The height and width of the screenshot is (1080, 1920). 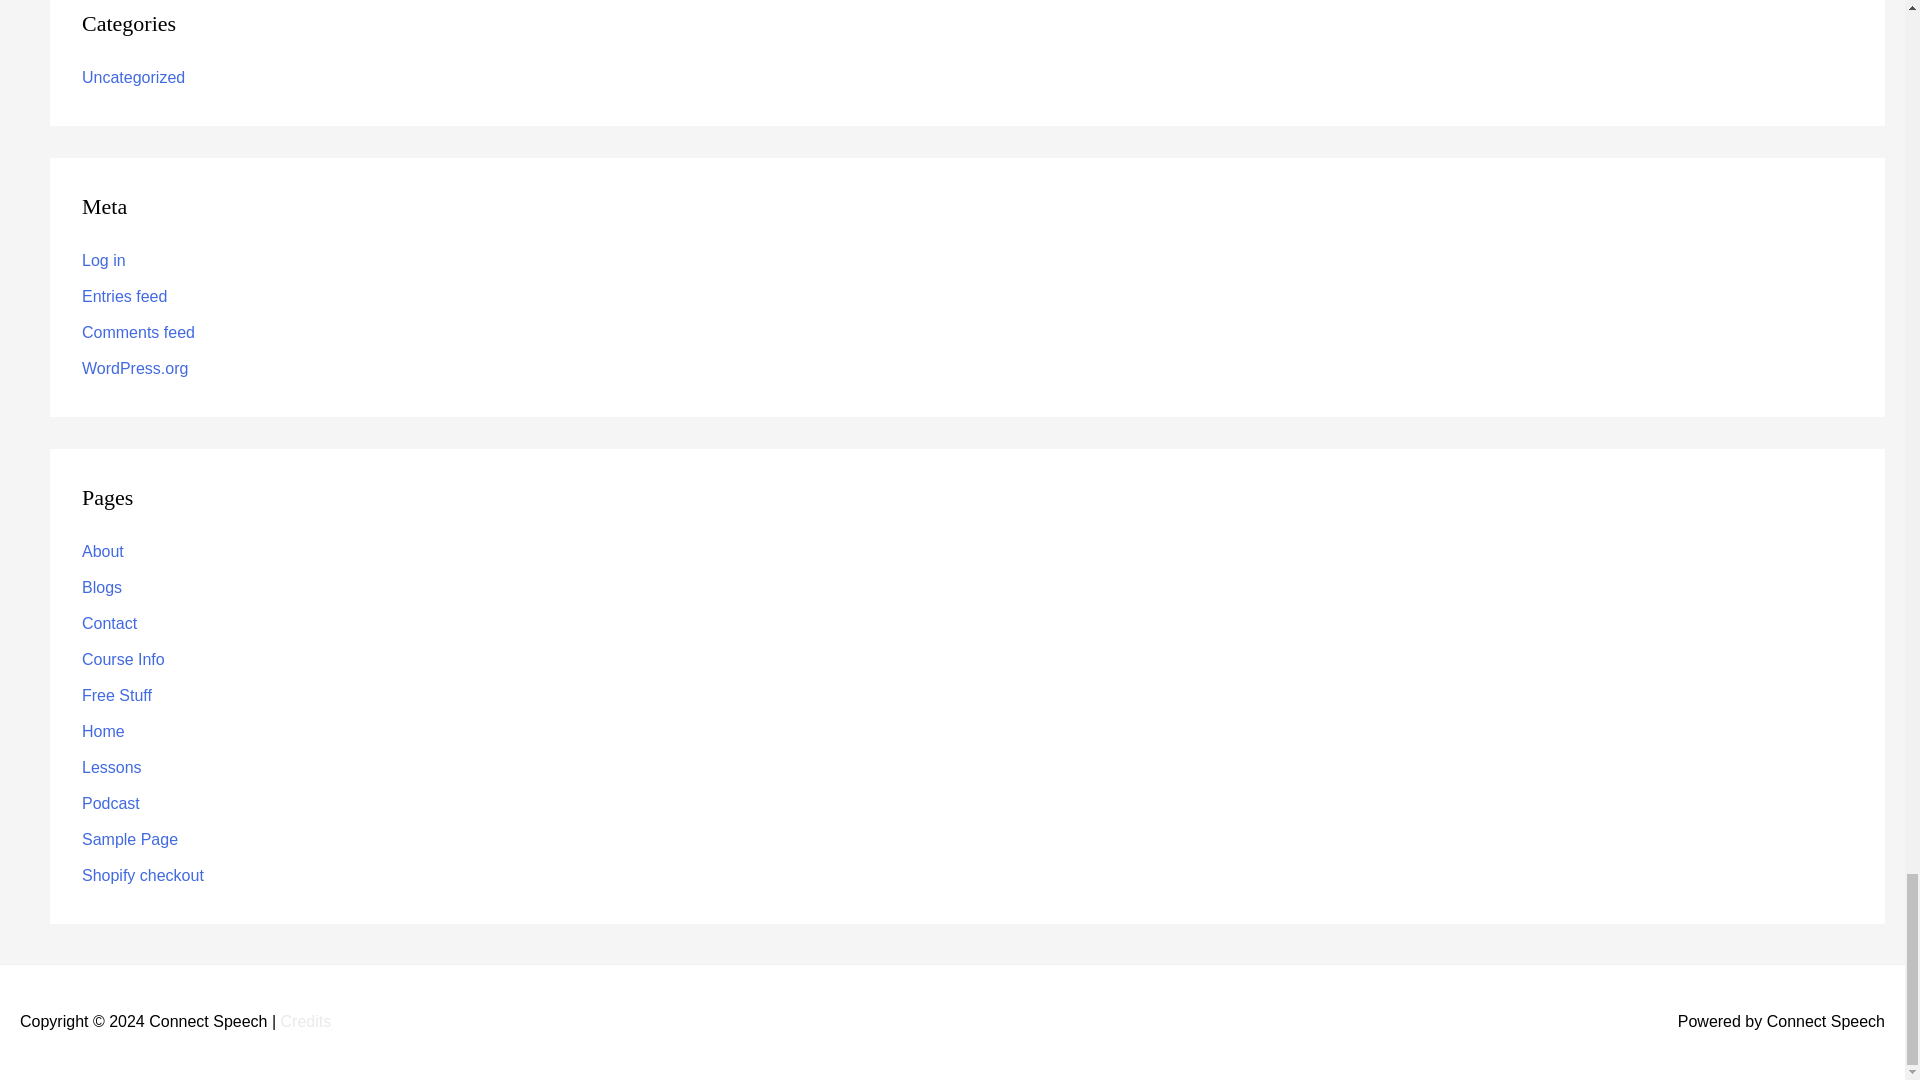 What do you see at coordinates (135, 368) in the screenshot?
I see `WordPress.org` at bounding box center [135, 368].